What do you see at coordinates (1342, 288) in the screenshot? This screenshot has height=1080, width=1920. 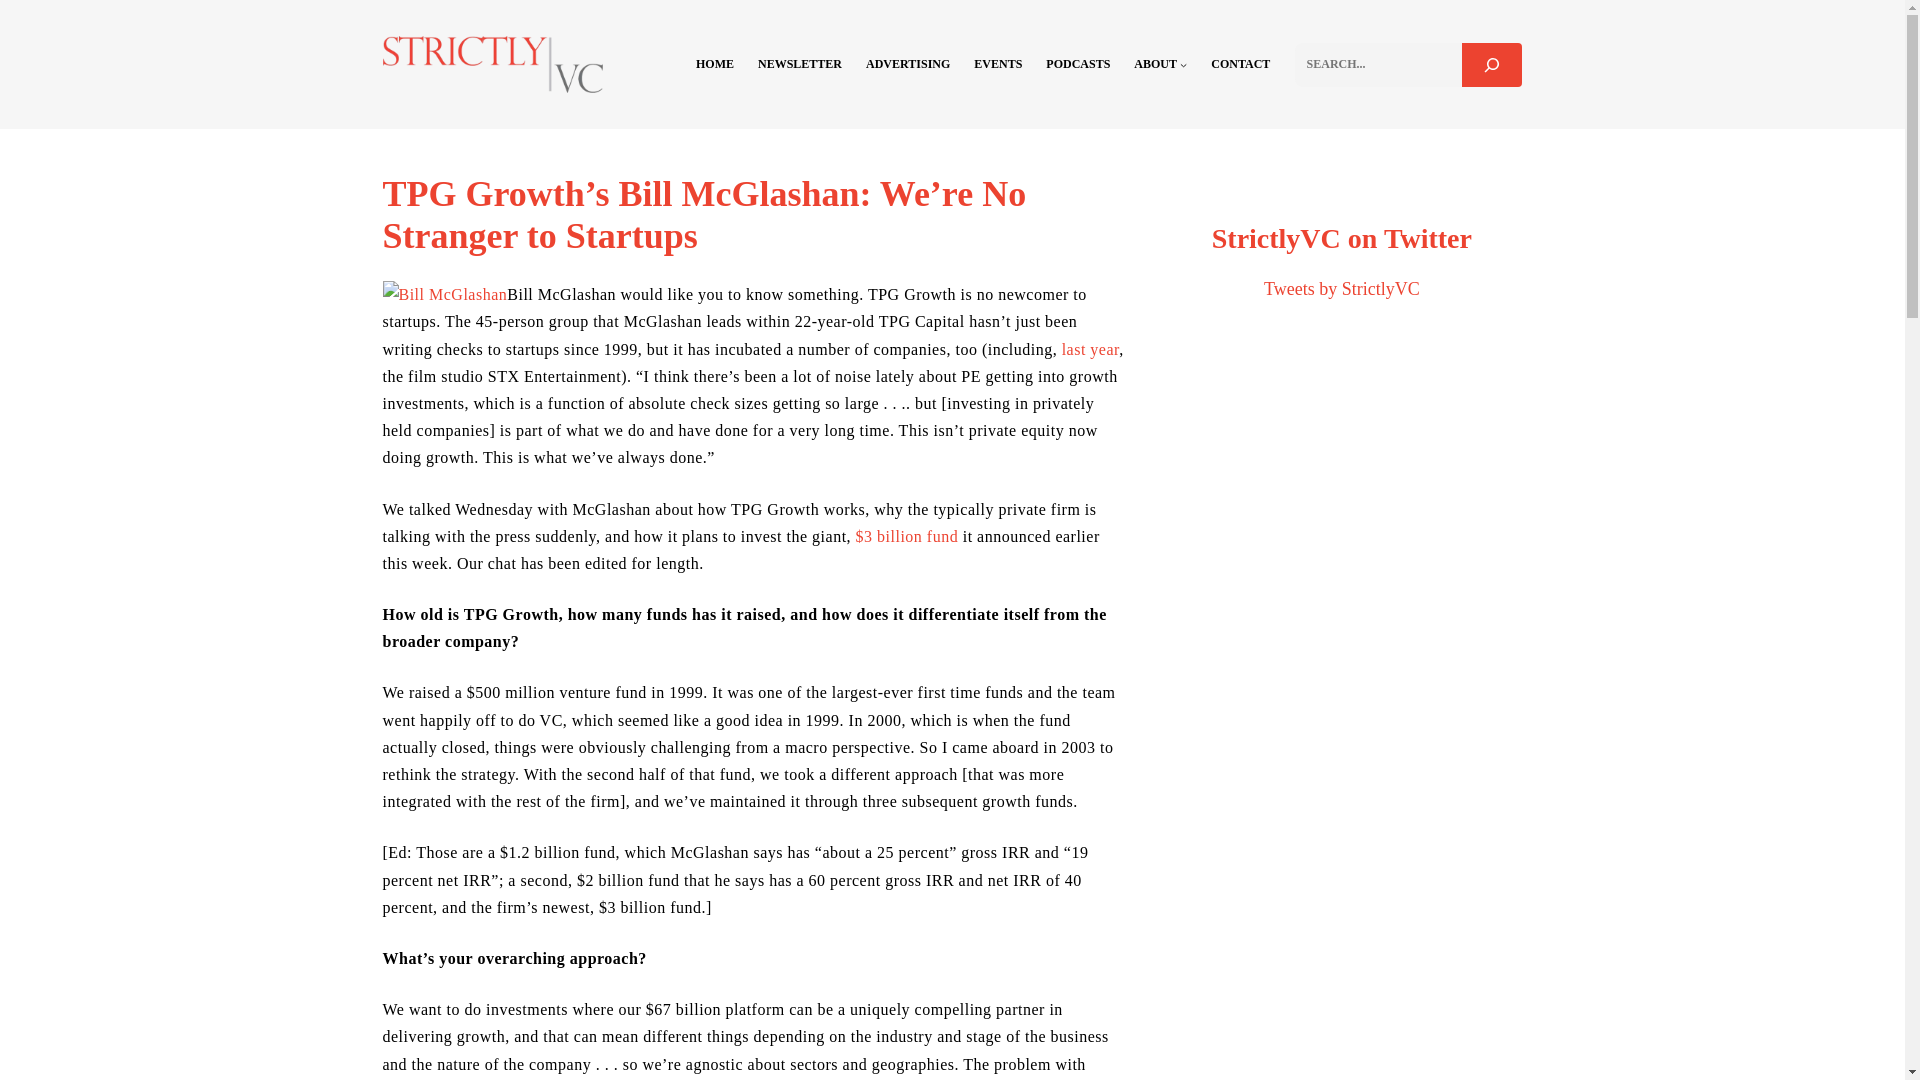 I see `Tweets by StrictlyVC` at bounding box center [1342, 288].